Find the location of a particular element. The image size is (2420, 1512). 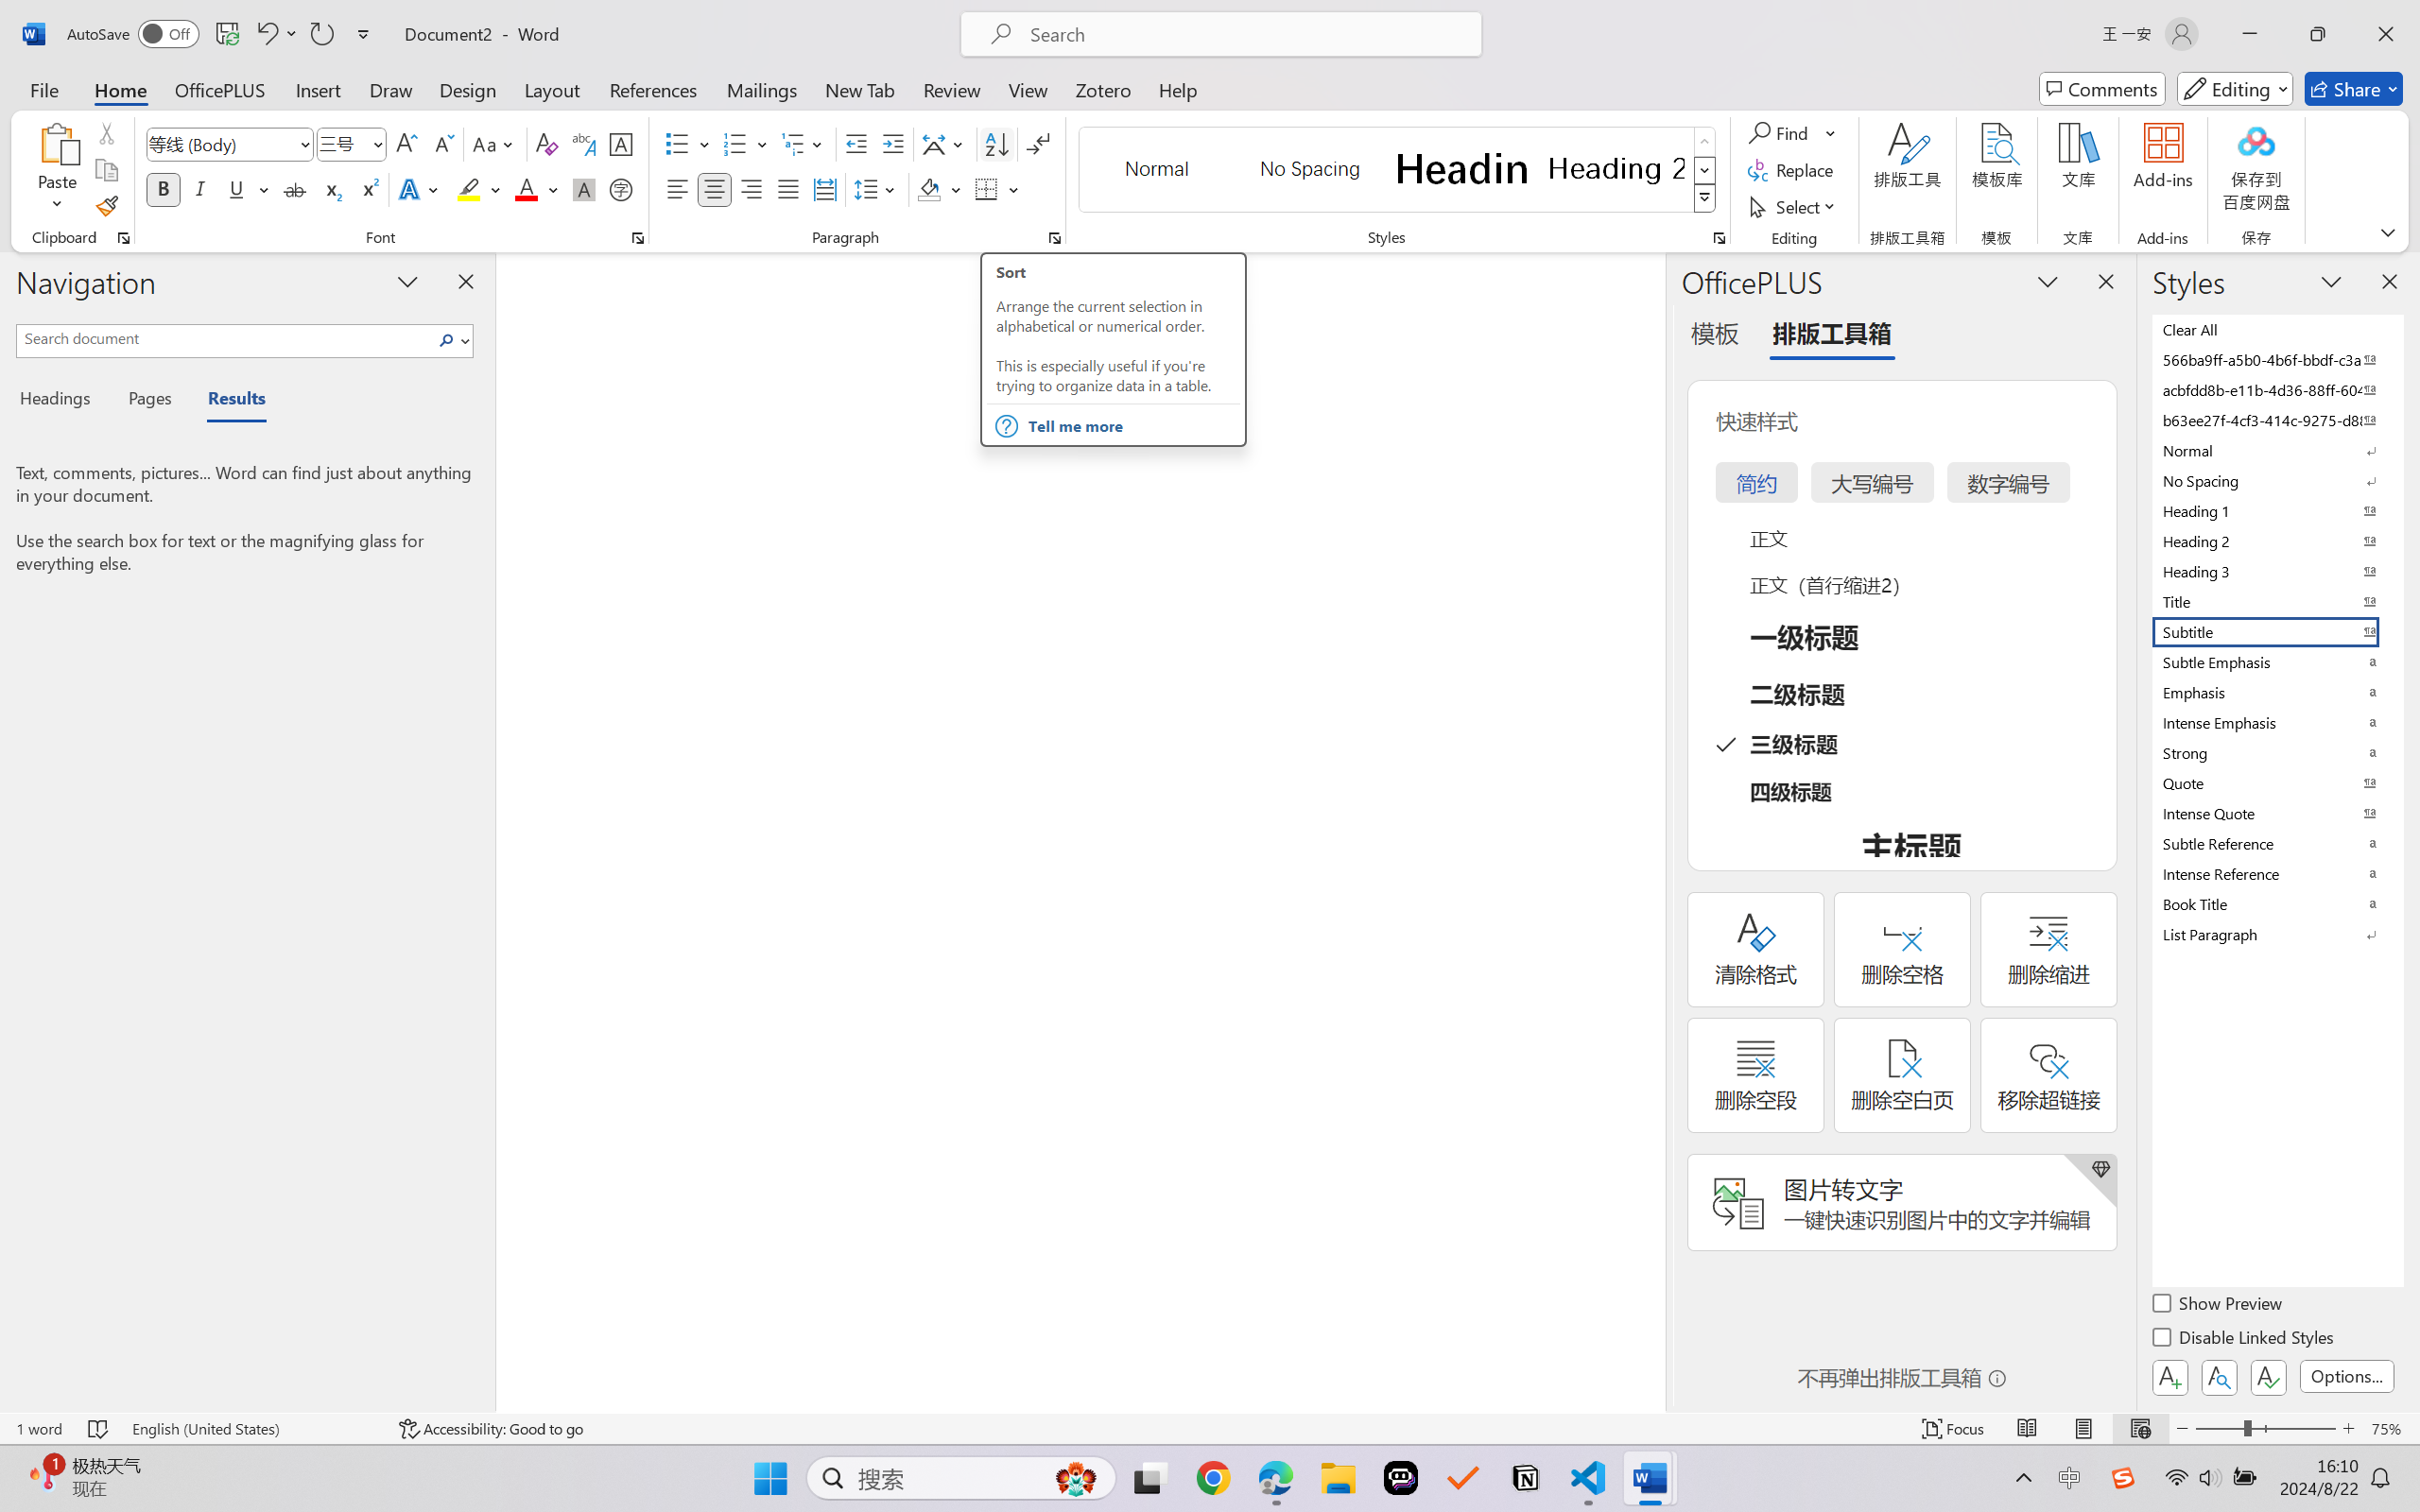

Timeline Section is located at coordinates (165, 1435).